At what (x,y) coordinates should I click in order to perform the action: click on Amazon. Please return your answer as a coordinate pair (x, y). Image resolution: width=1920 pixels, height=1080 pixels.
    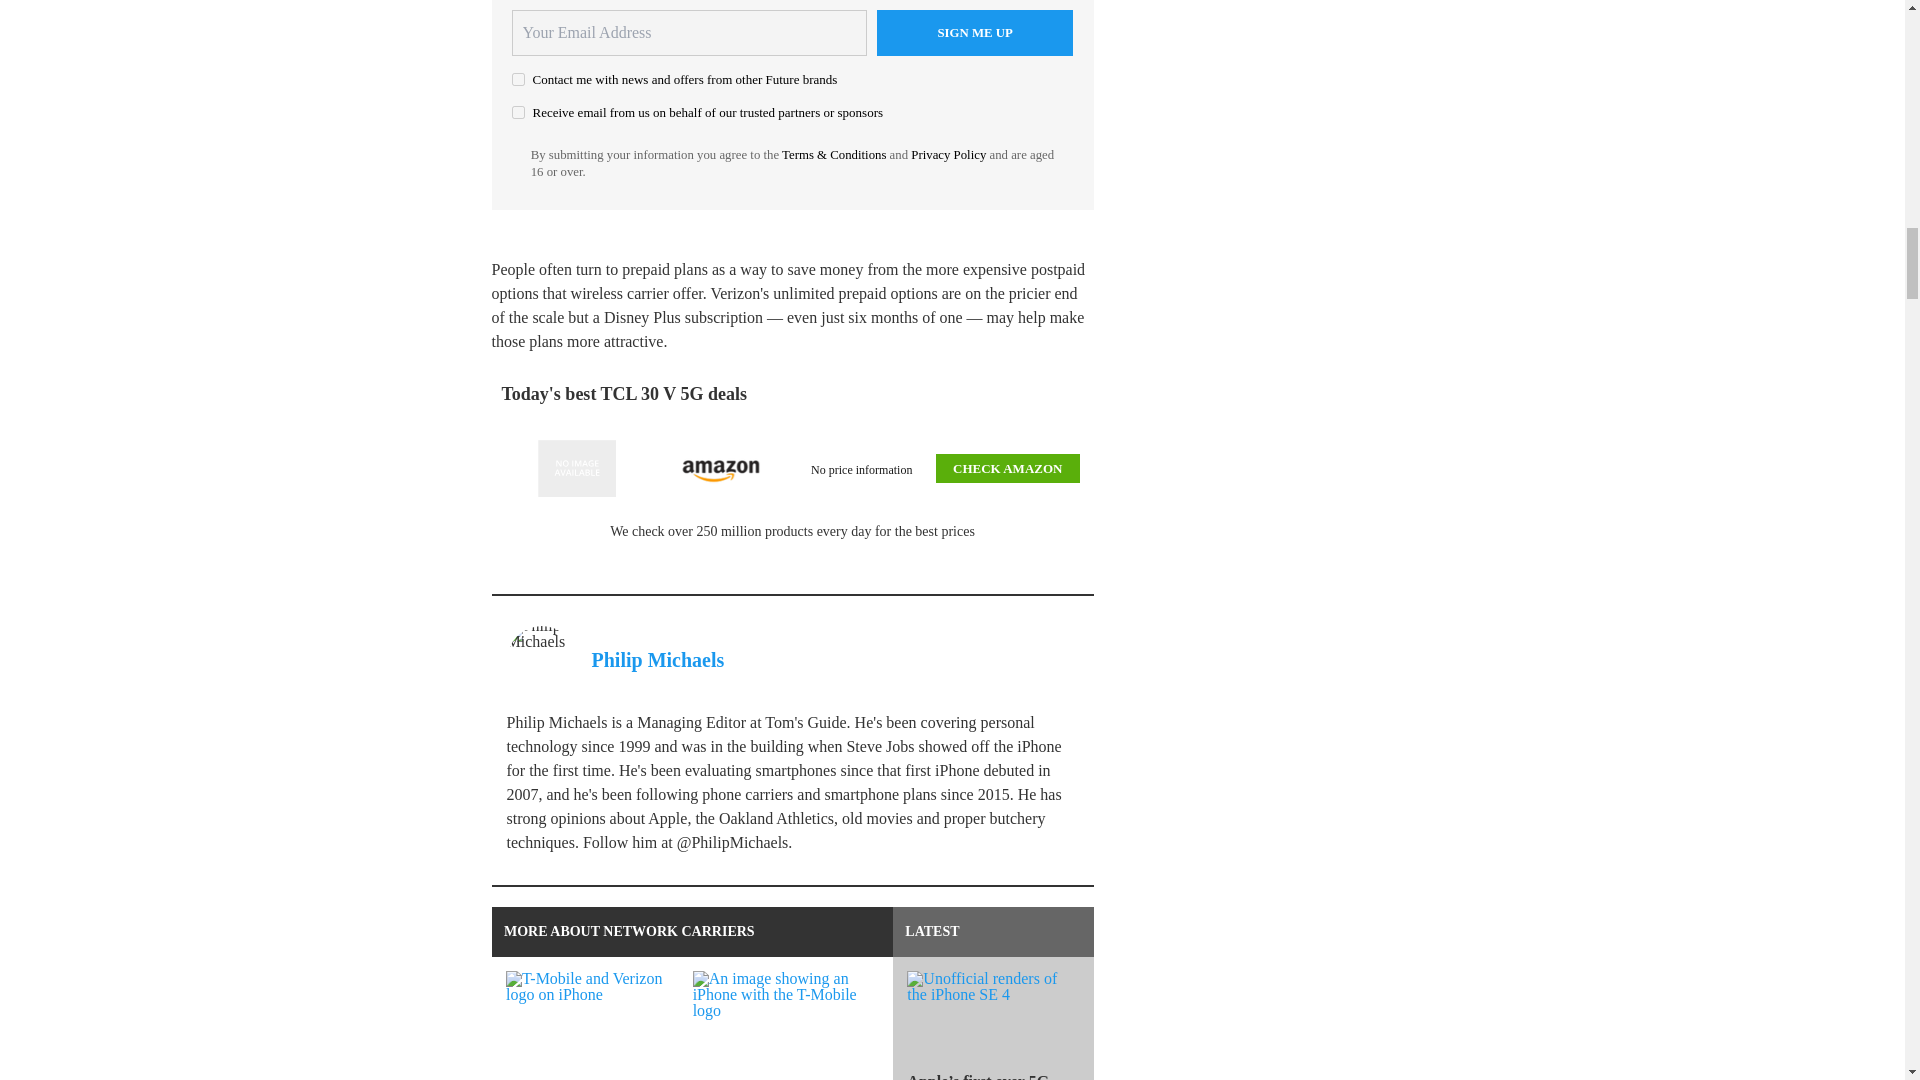
    Looking at the image, I should click on (720, 468).